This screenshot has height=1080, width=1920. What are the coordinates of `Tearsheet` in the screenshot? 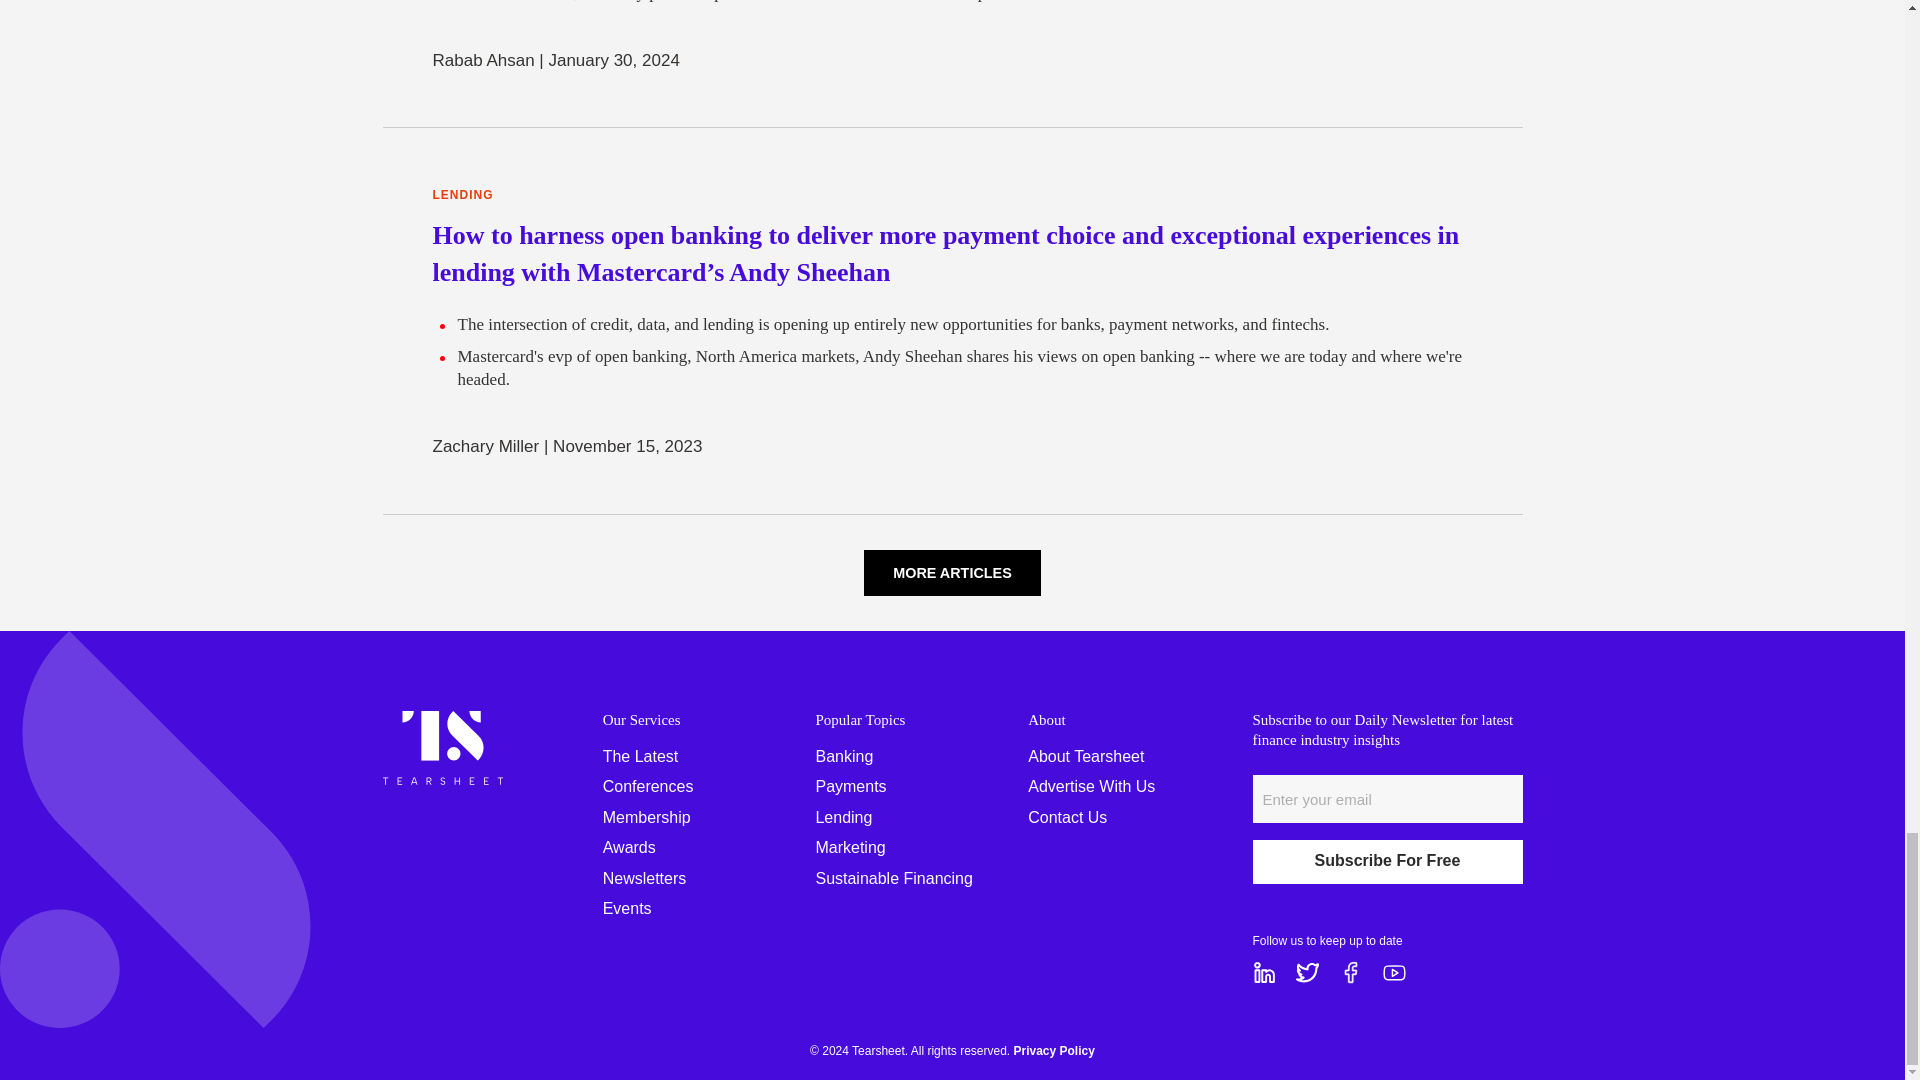 It's located at (442, 721).